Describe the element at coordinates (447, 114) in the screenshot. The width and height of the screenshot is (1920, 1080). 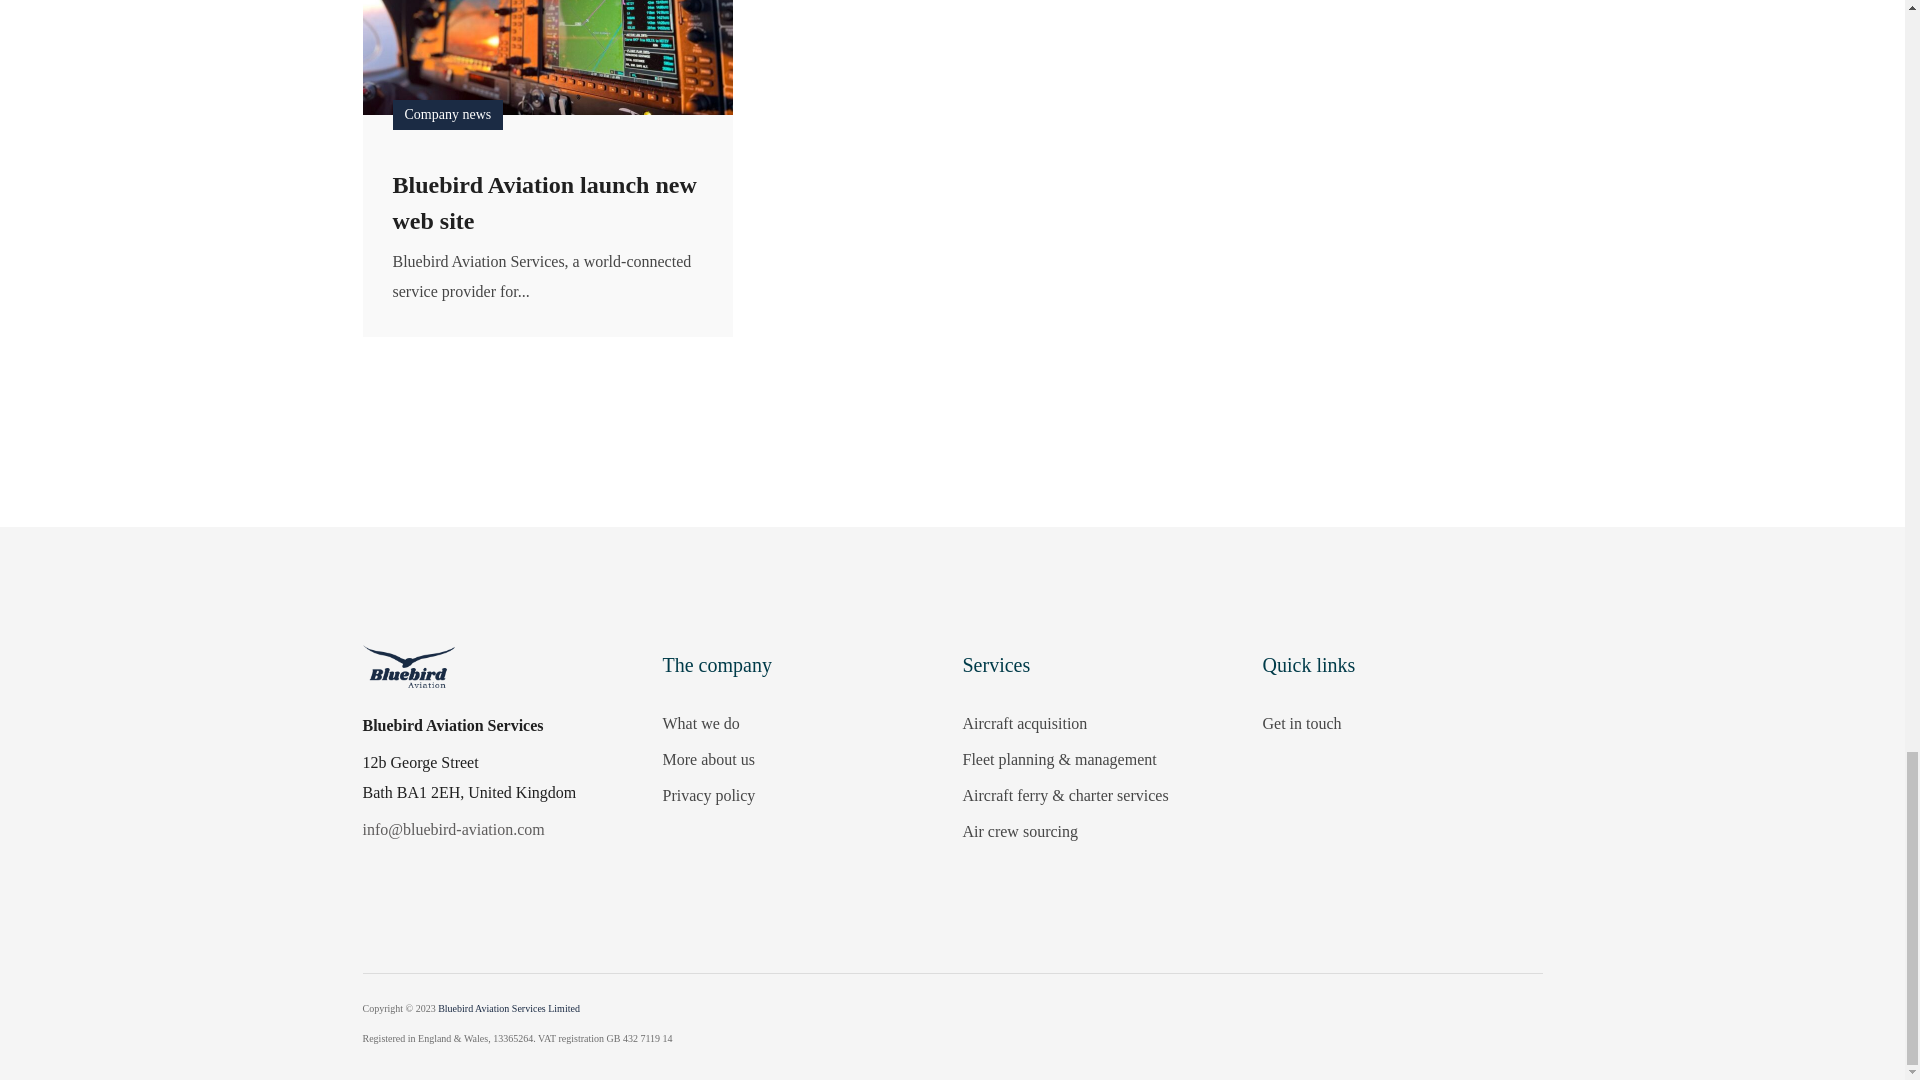
I see `Company news` at that location.